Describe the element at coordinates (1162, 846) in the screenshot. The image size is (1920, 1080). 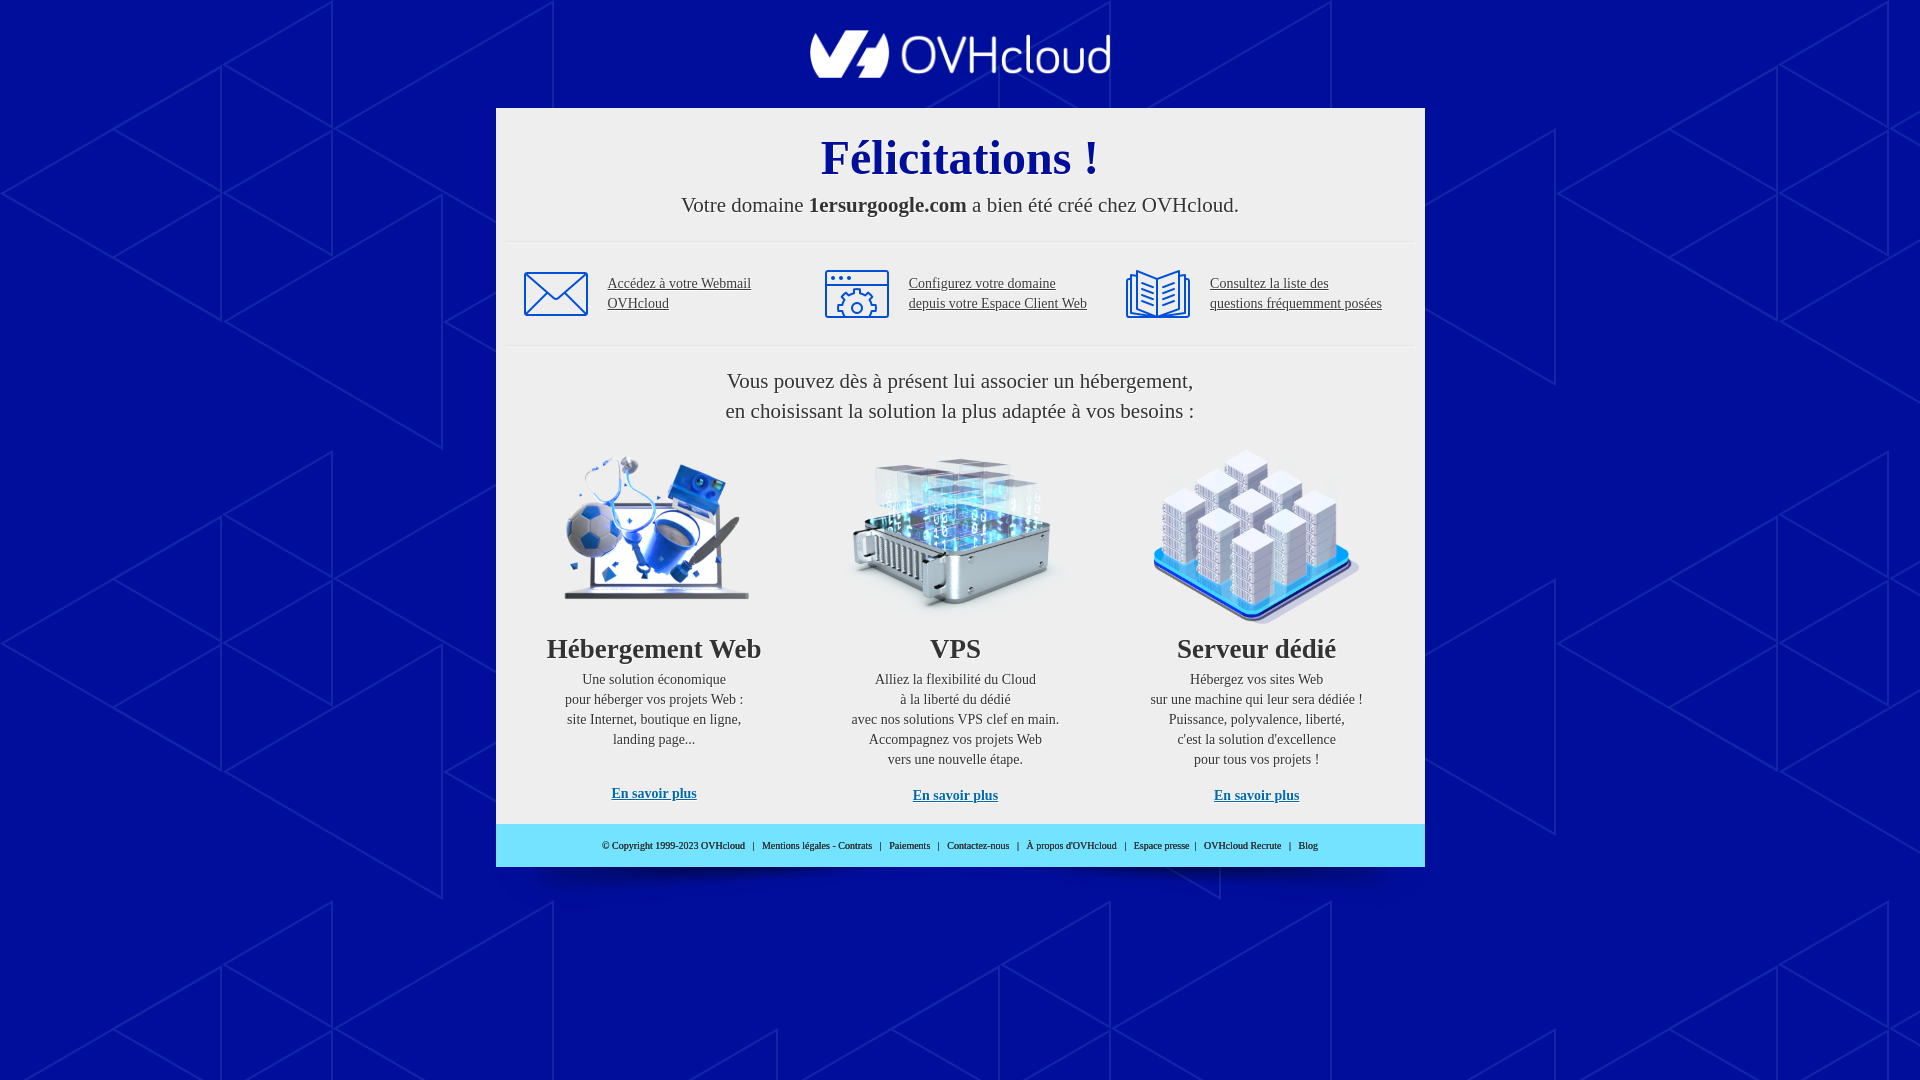
I see `Espace presse` at that location.